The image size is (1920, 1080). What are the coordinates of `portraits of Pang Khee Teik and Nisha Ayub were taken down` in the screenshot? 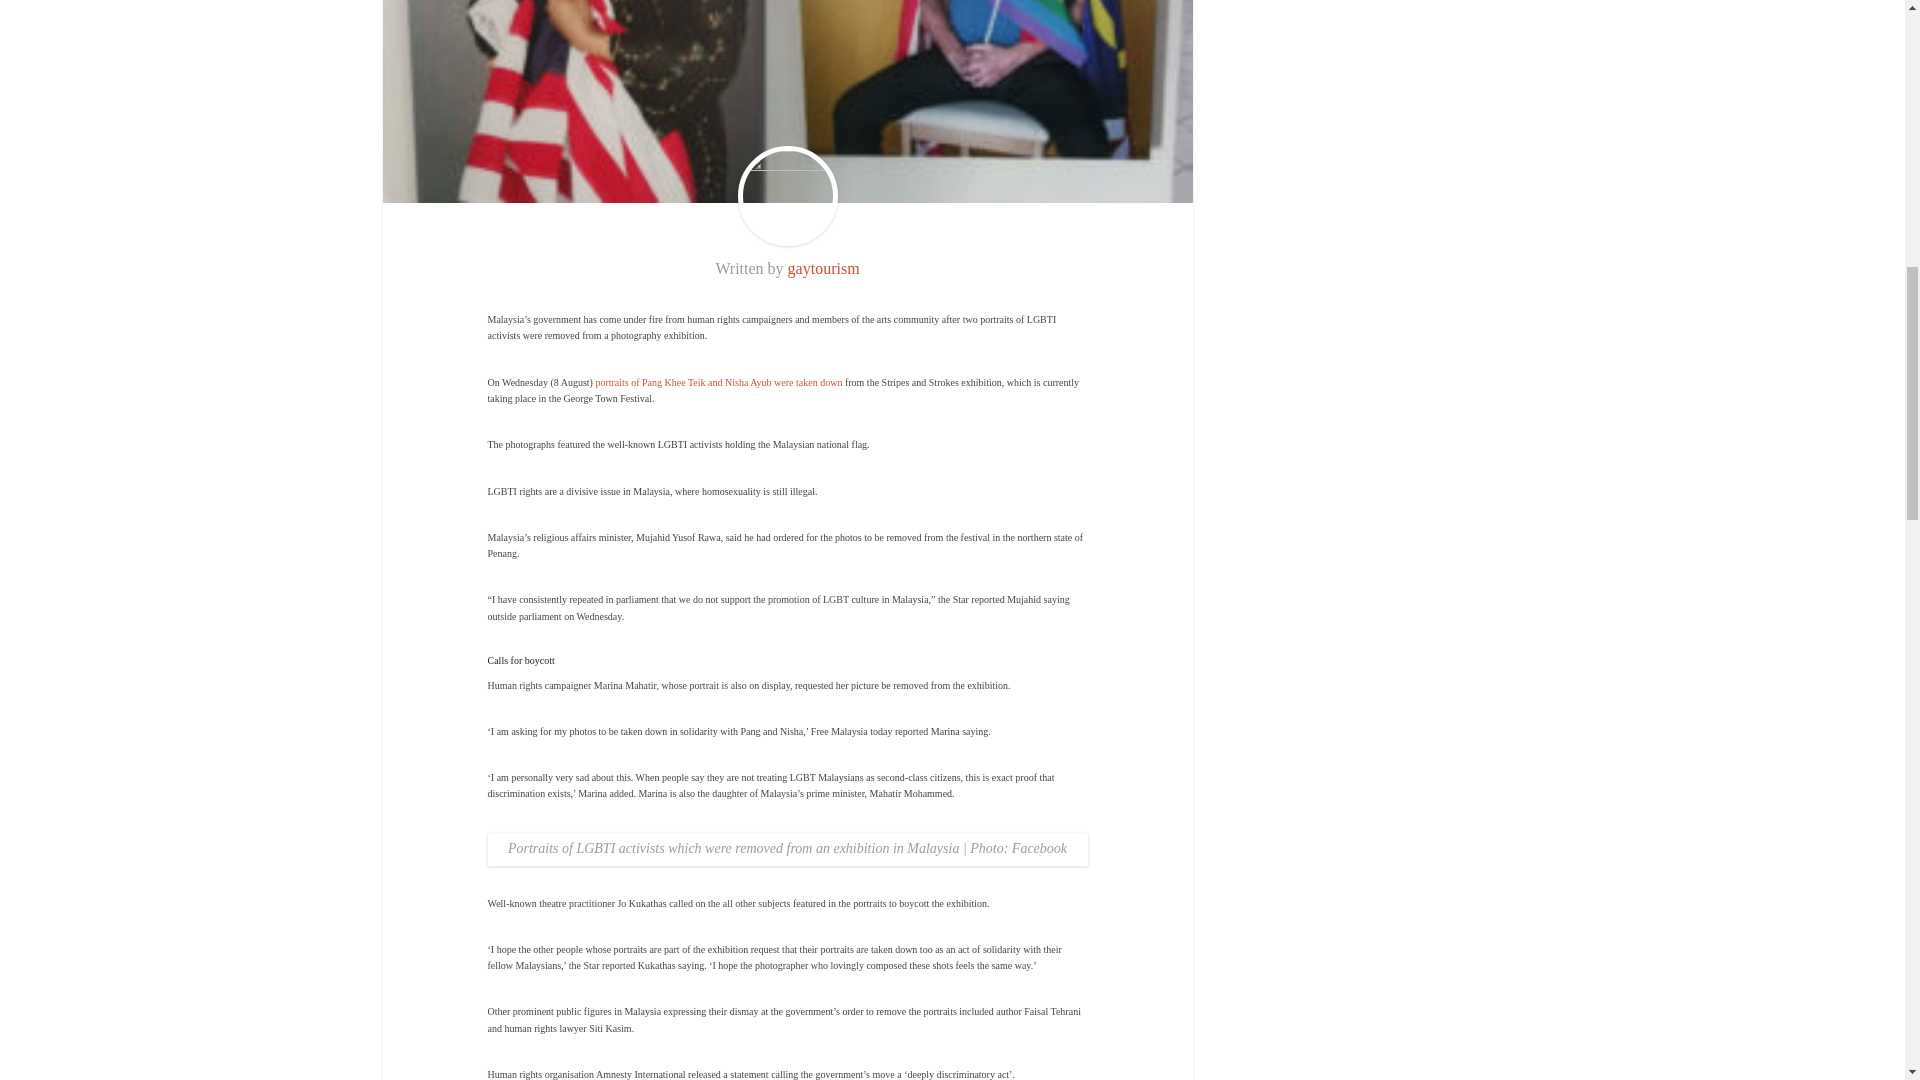 It's located at (718, 382).